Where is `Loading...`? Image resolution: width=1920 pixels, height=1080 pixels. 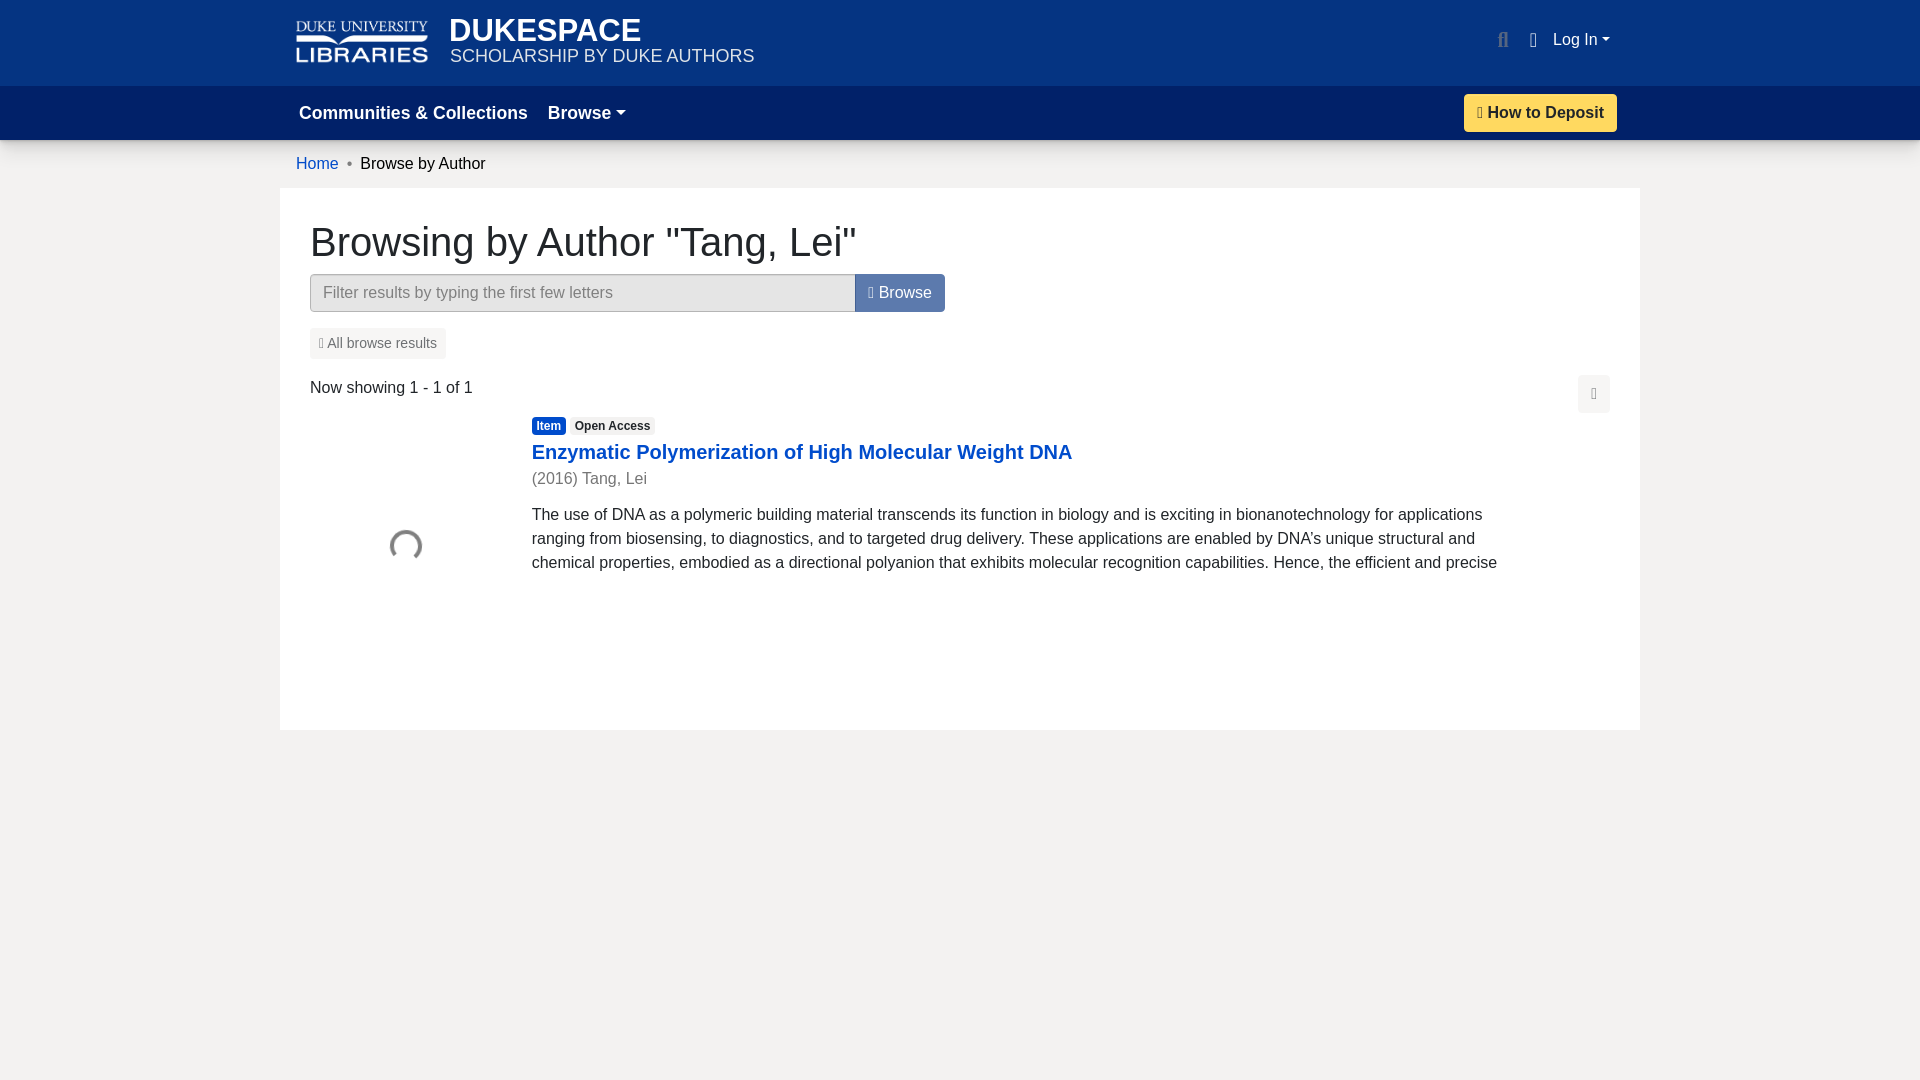 Loading... is located at coordinates (405, 548).